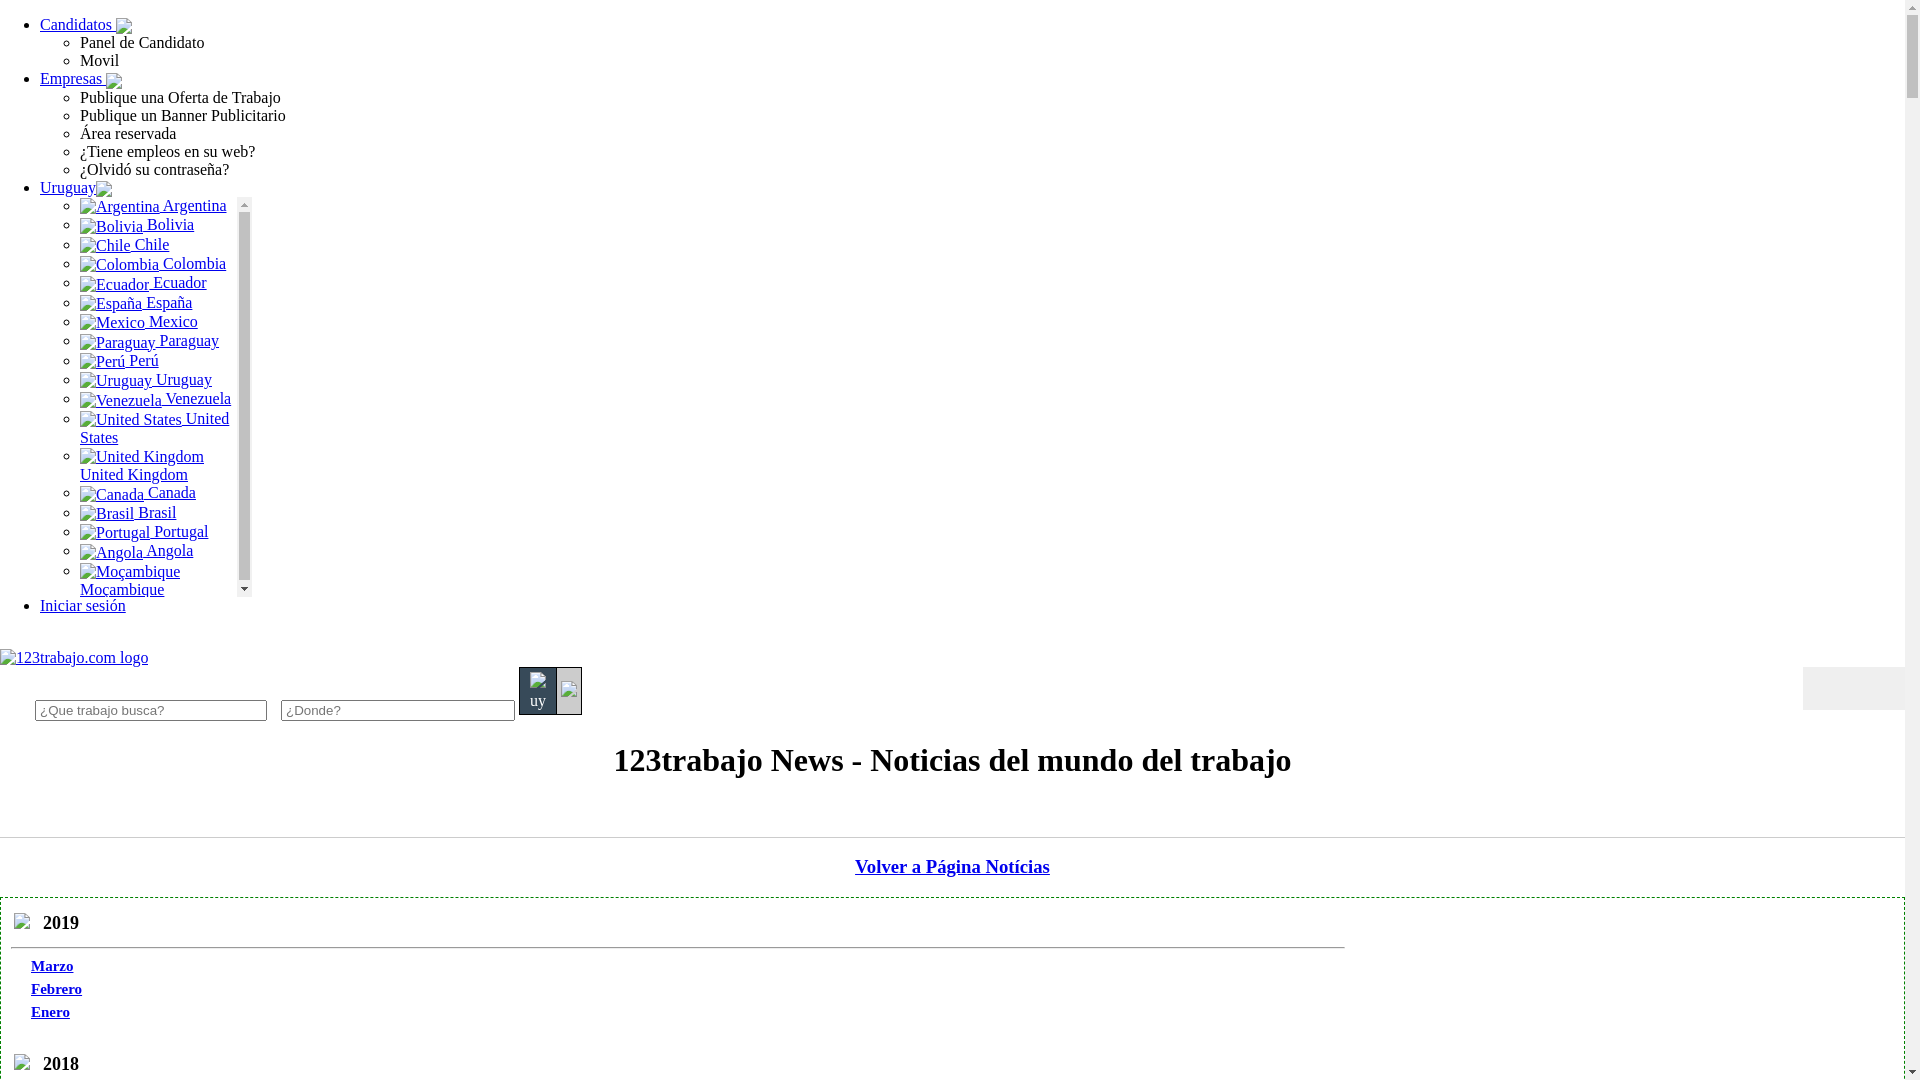 This screenshot has height=1080, width=1920. What do you see at coordinates (138, 492) in the screenshot?
I see `Canada` at bounding box center [138, 492].